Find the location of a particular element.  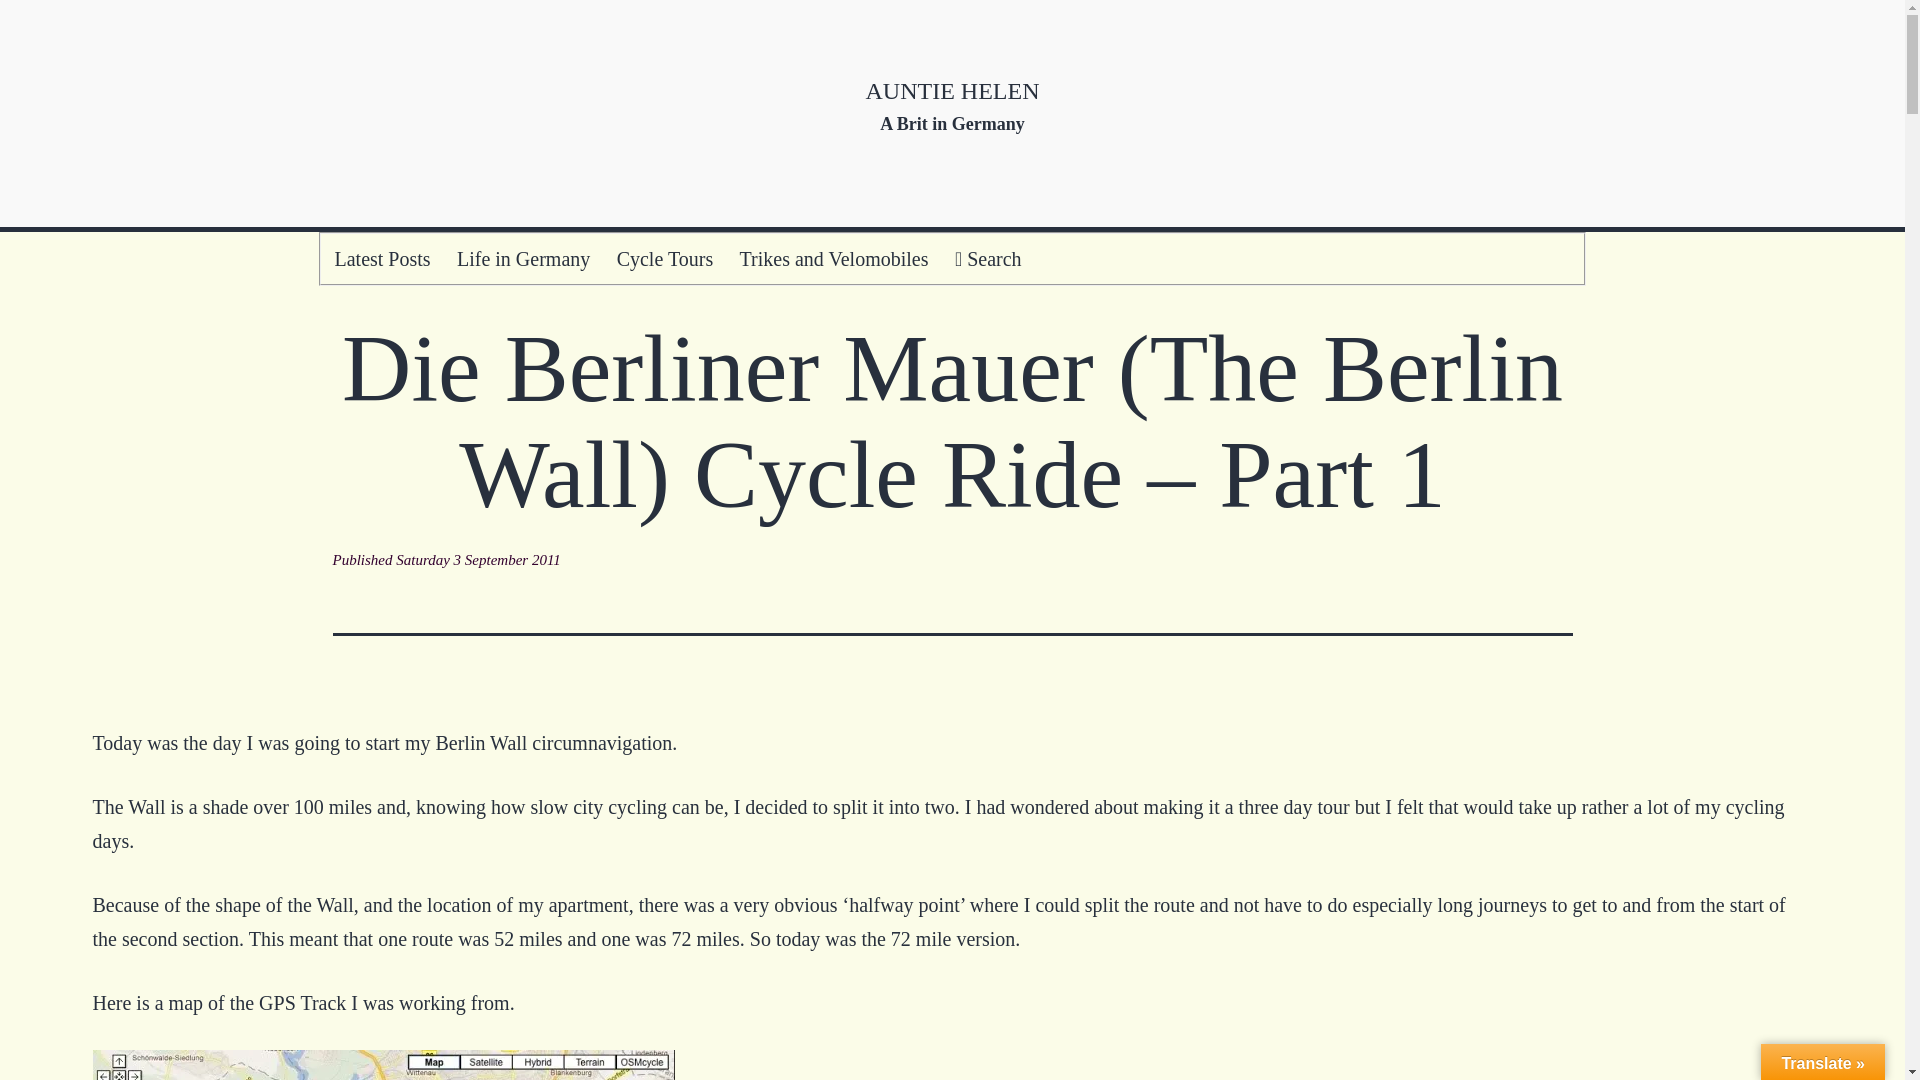

Life in Germany is located at coordinates (524, 259).